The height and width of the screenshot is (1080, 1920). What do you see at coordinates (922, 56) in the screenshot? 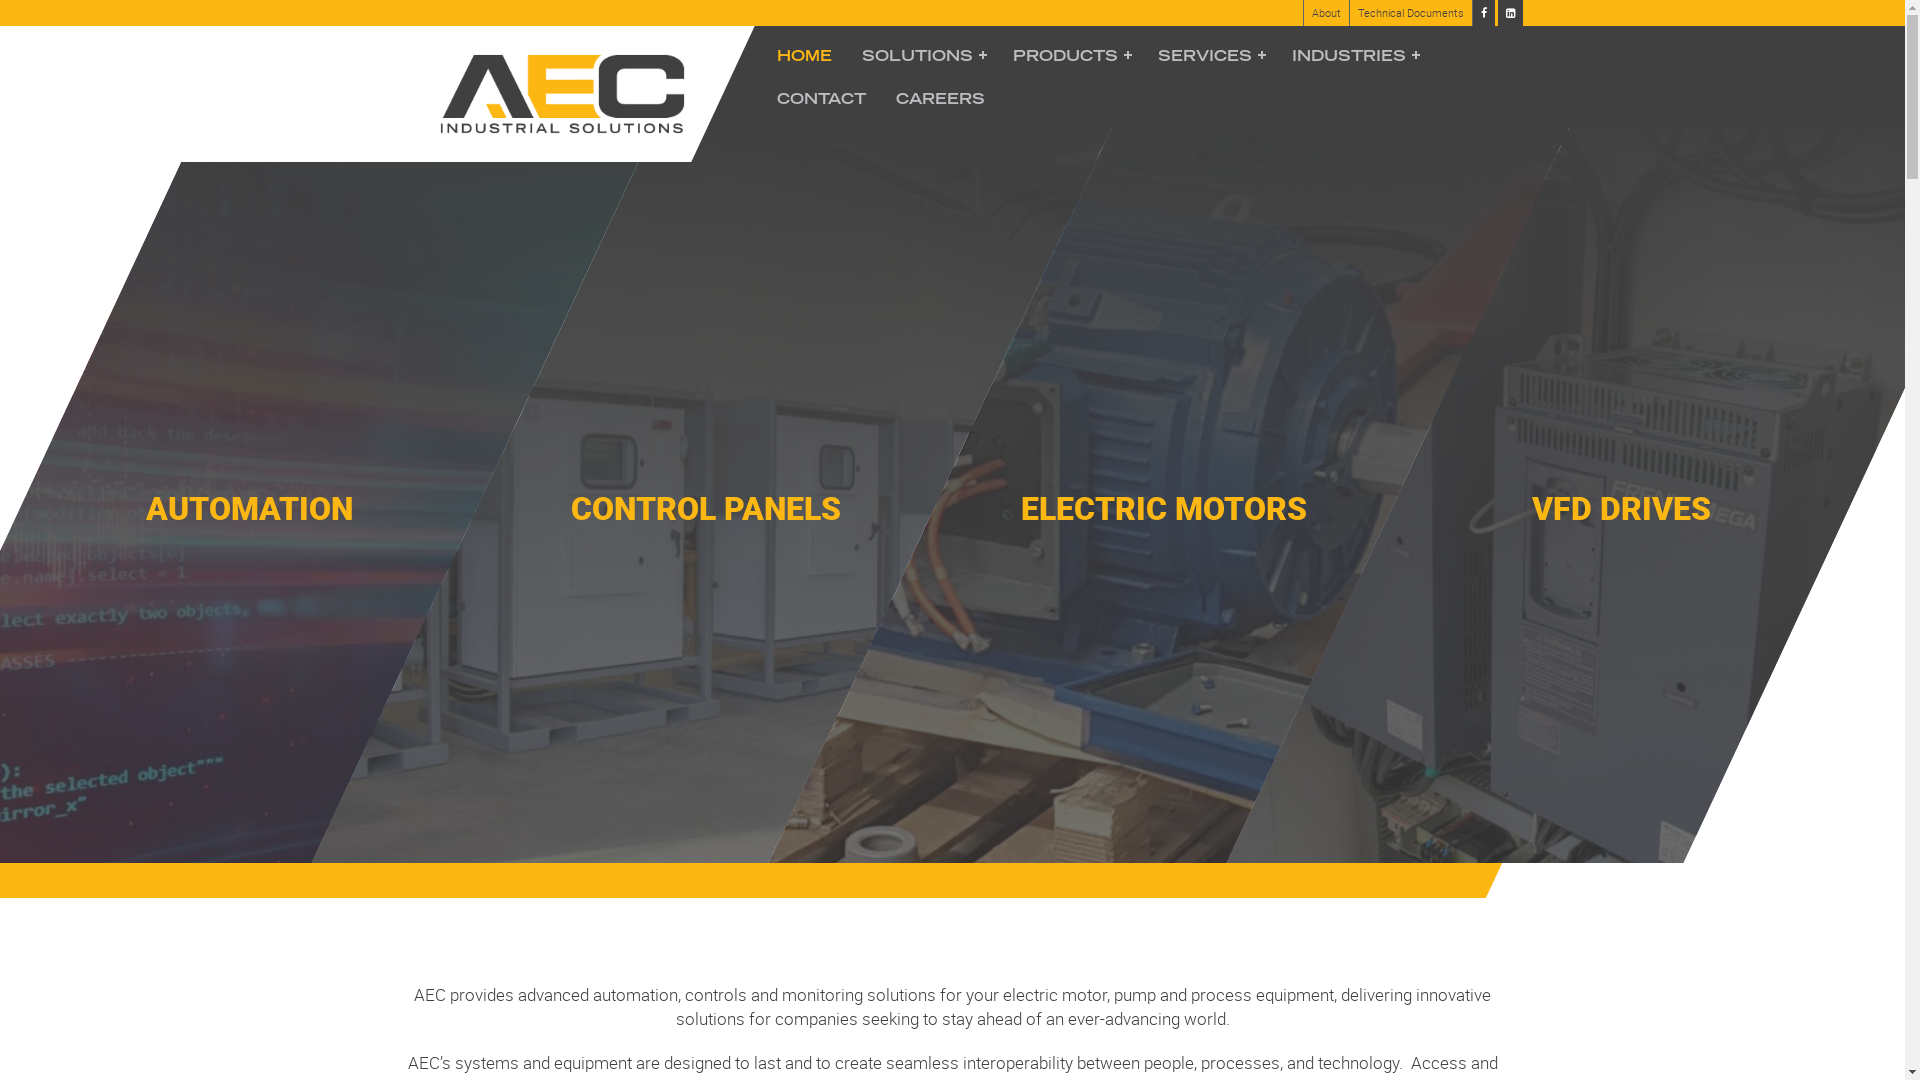
I see `SOLUTIONS` at bounding box center [922, 56].